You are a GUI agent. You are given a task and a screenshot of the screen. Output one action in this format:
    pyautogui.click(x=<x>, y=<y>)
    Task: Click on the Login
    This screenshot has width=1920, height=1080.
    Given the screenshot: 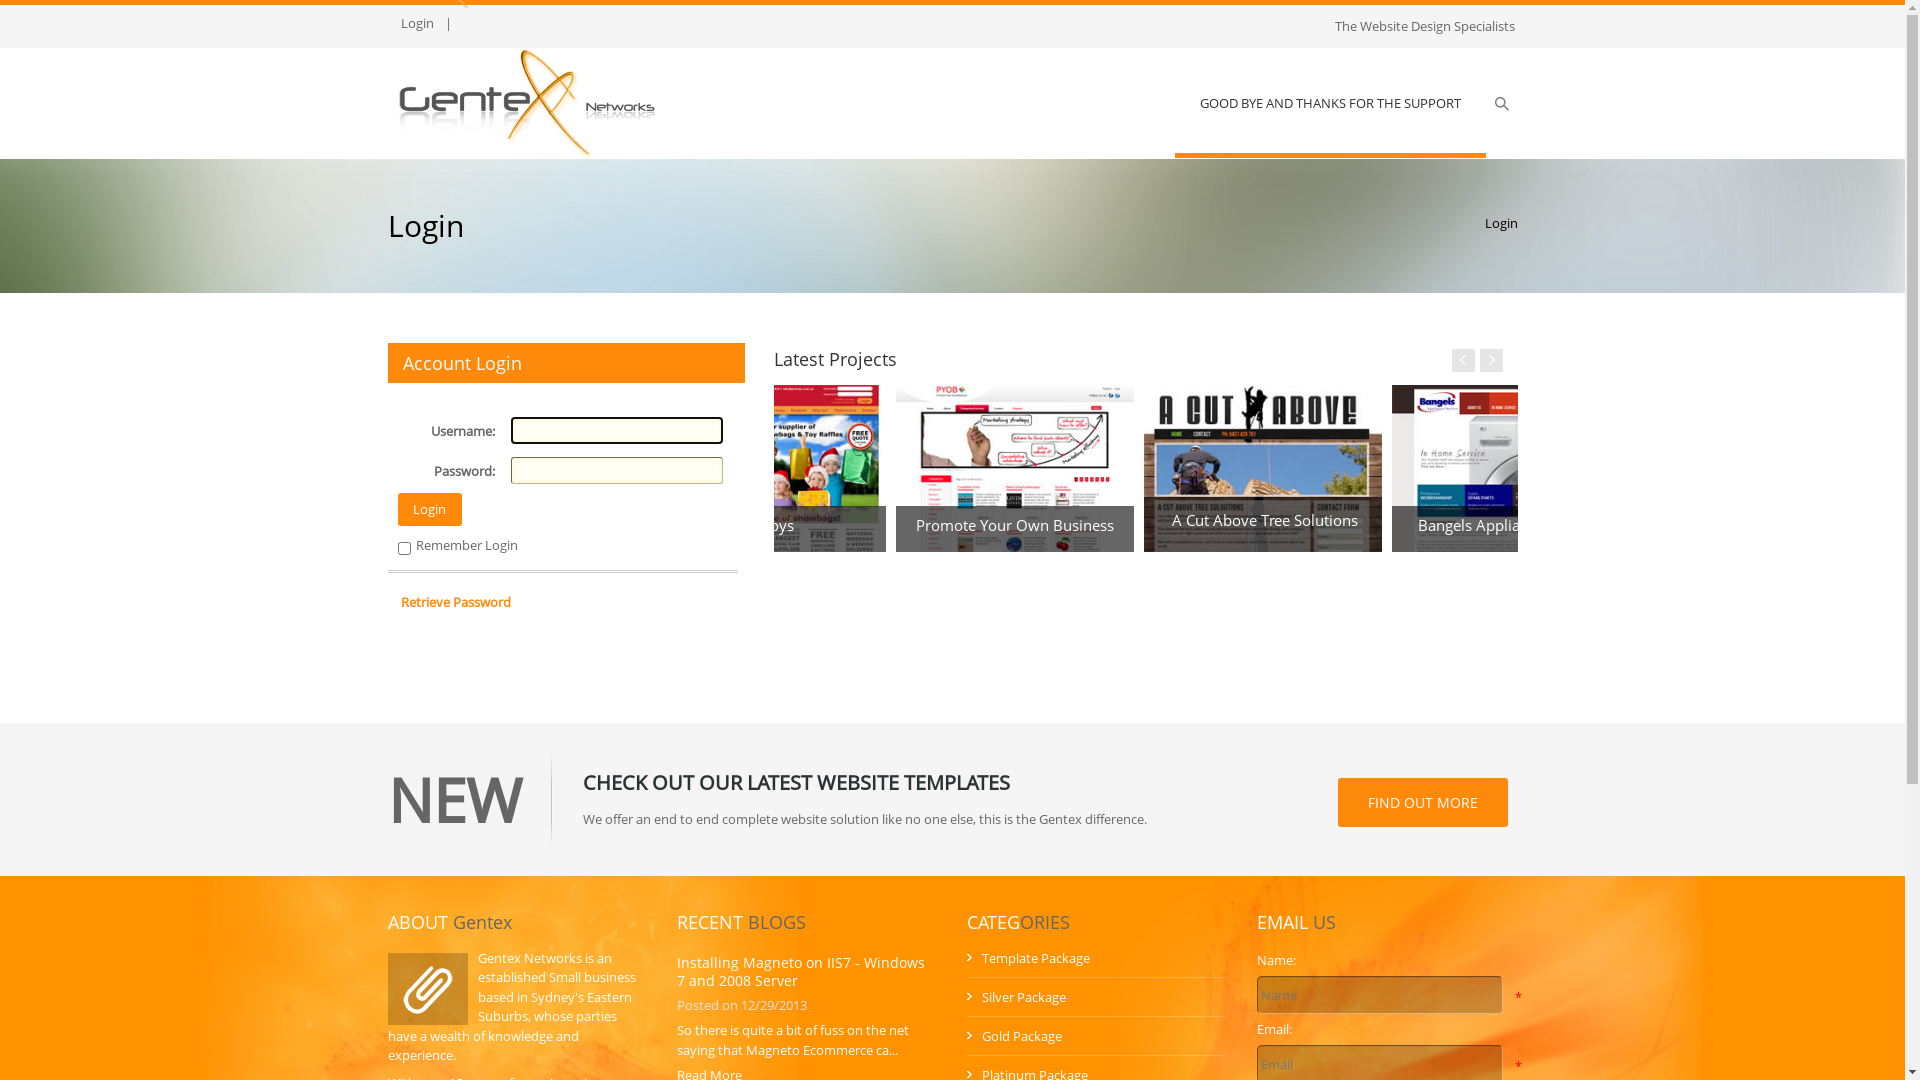 What is the action you would take?
    pyautogui.click(x=416, y=24)
    